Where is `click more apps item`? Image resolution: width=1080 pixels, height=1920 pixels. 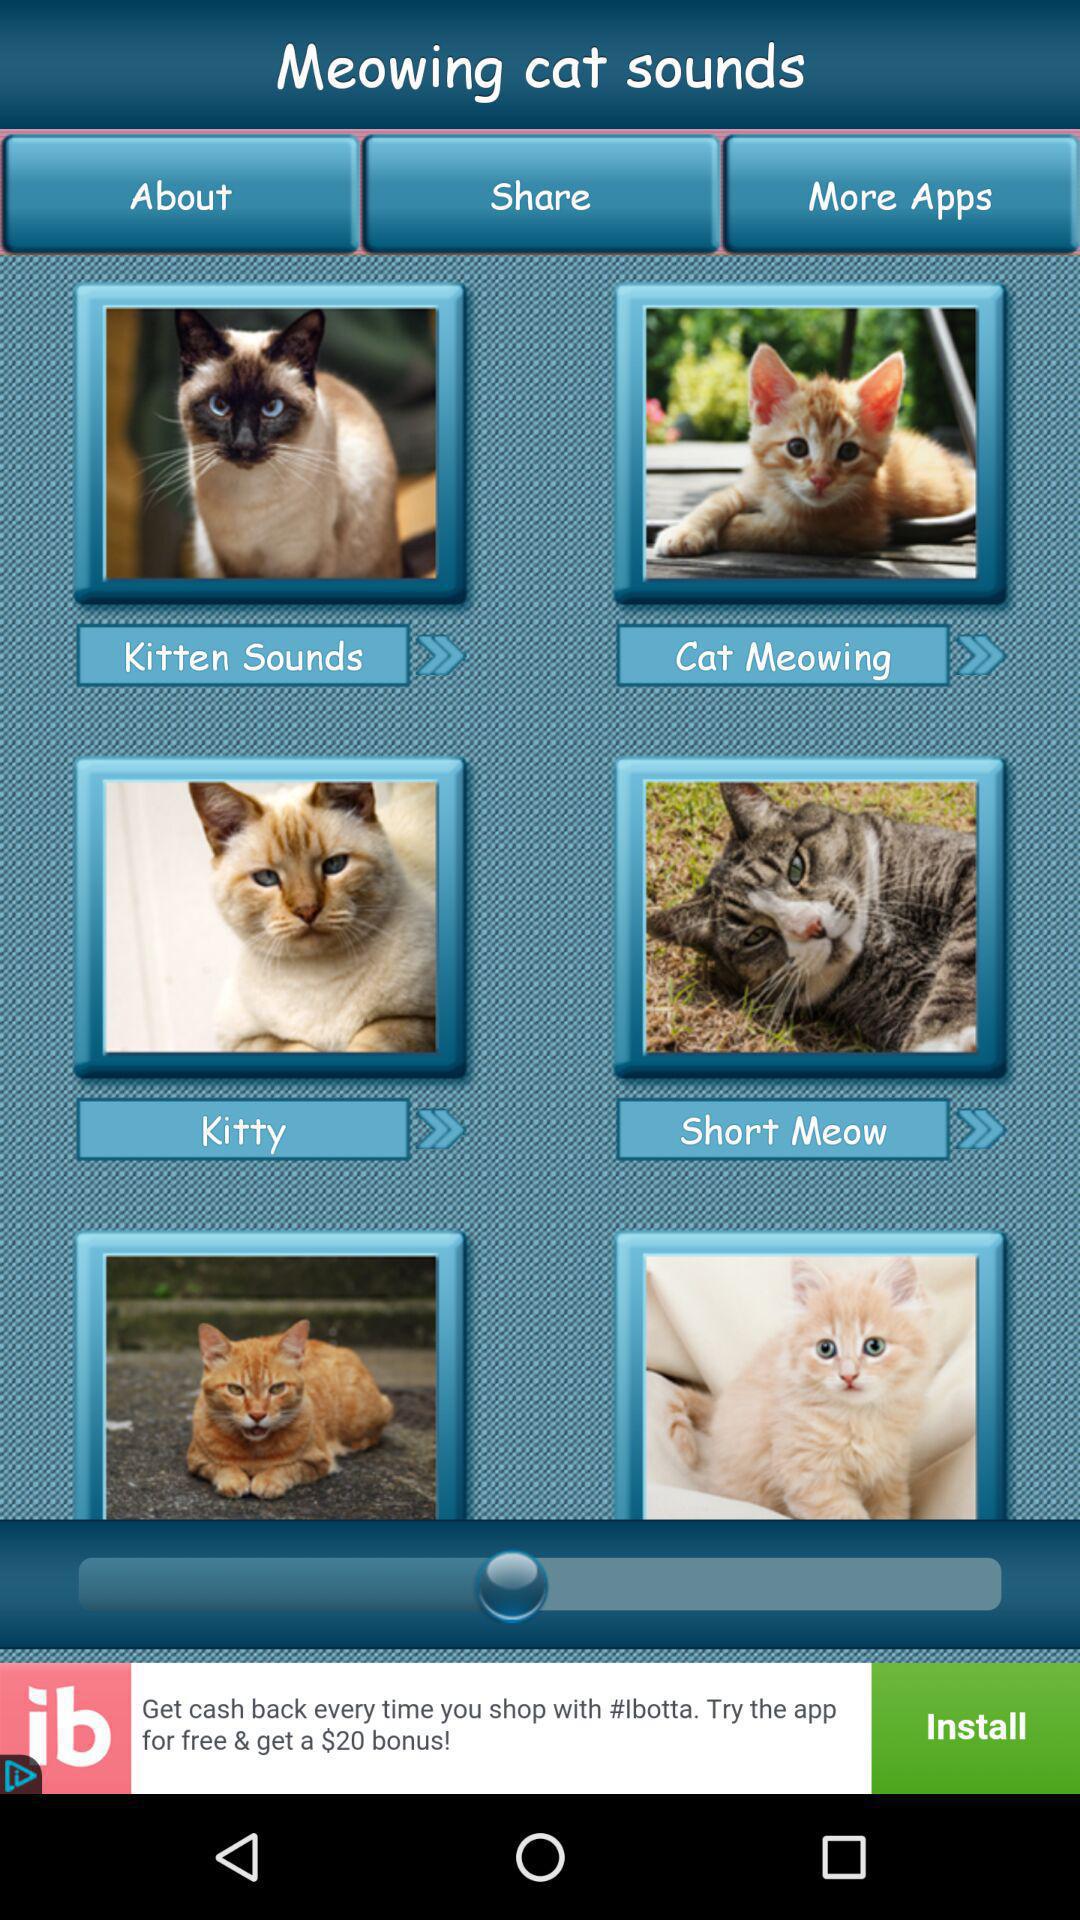 click more apps item is located at coordinates (900, 194).